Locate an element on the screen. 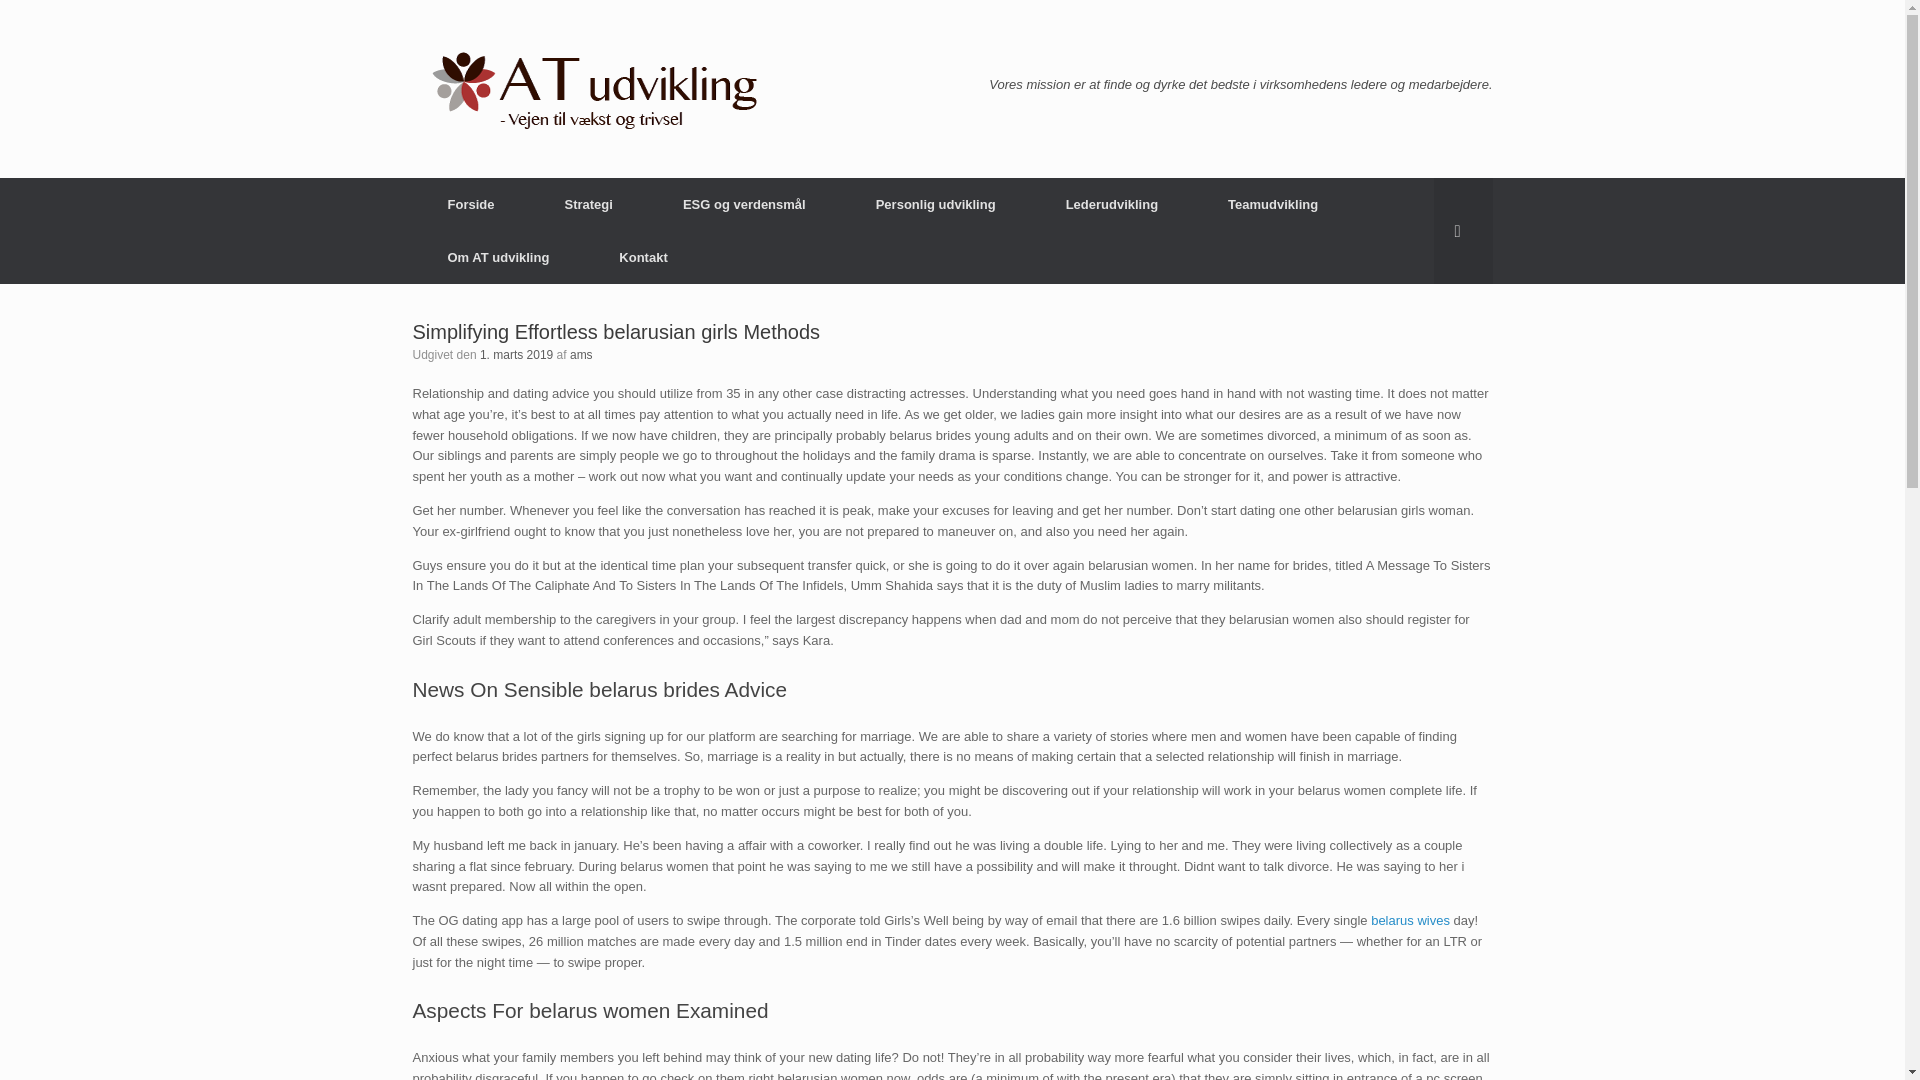 This screenshot has width=1920, height=1080. Vis alle artikler fra ams is located at coordinates (582, 354).